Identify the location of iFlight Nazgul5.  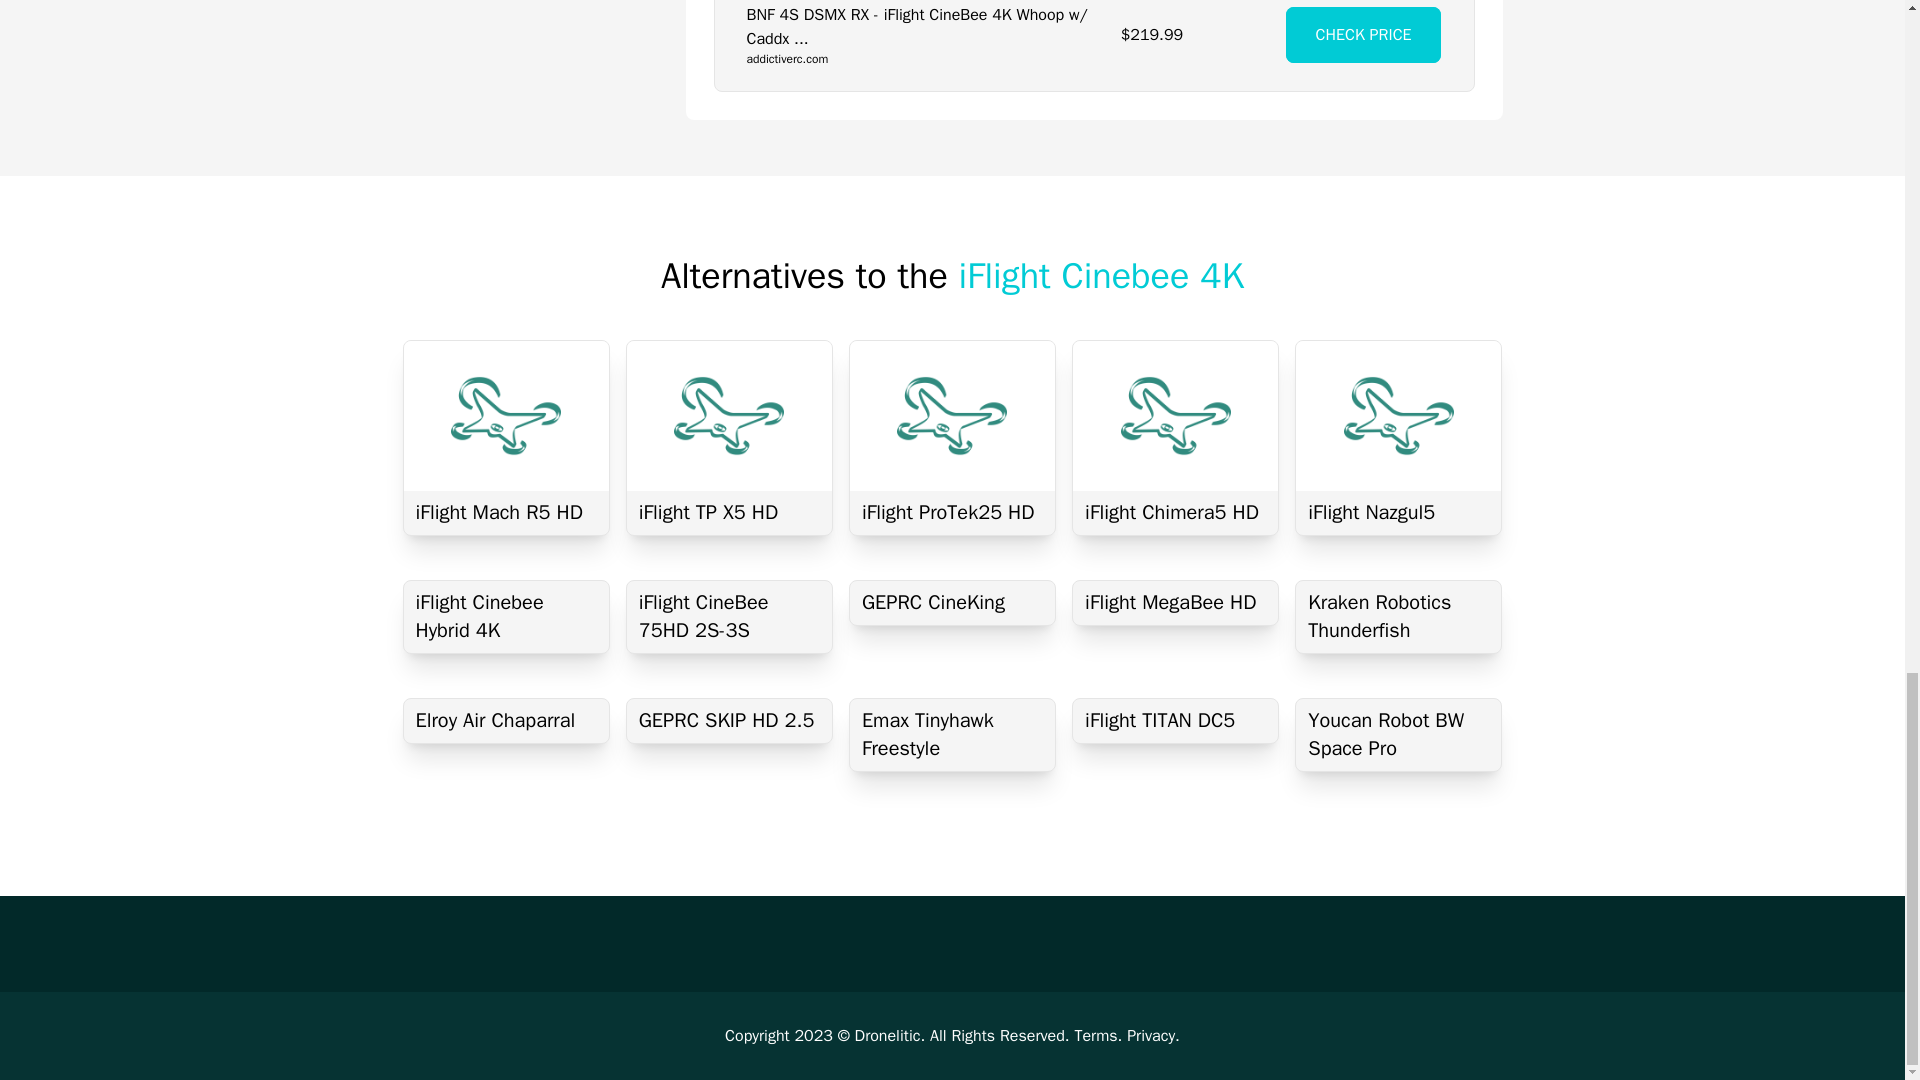
(1398, 512).